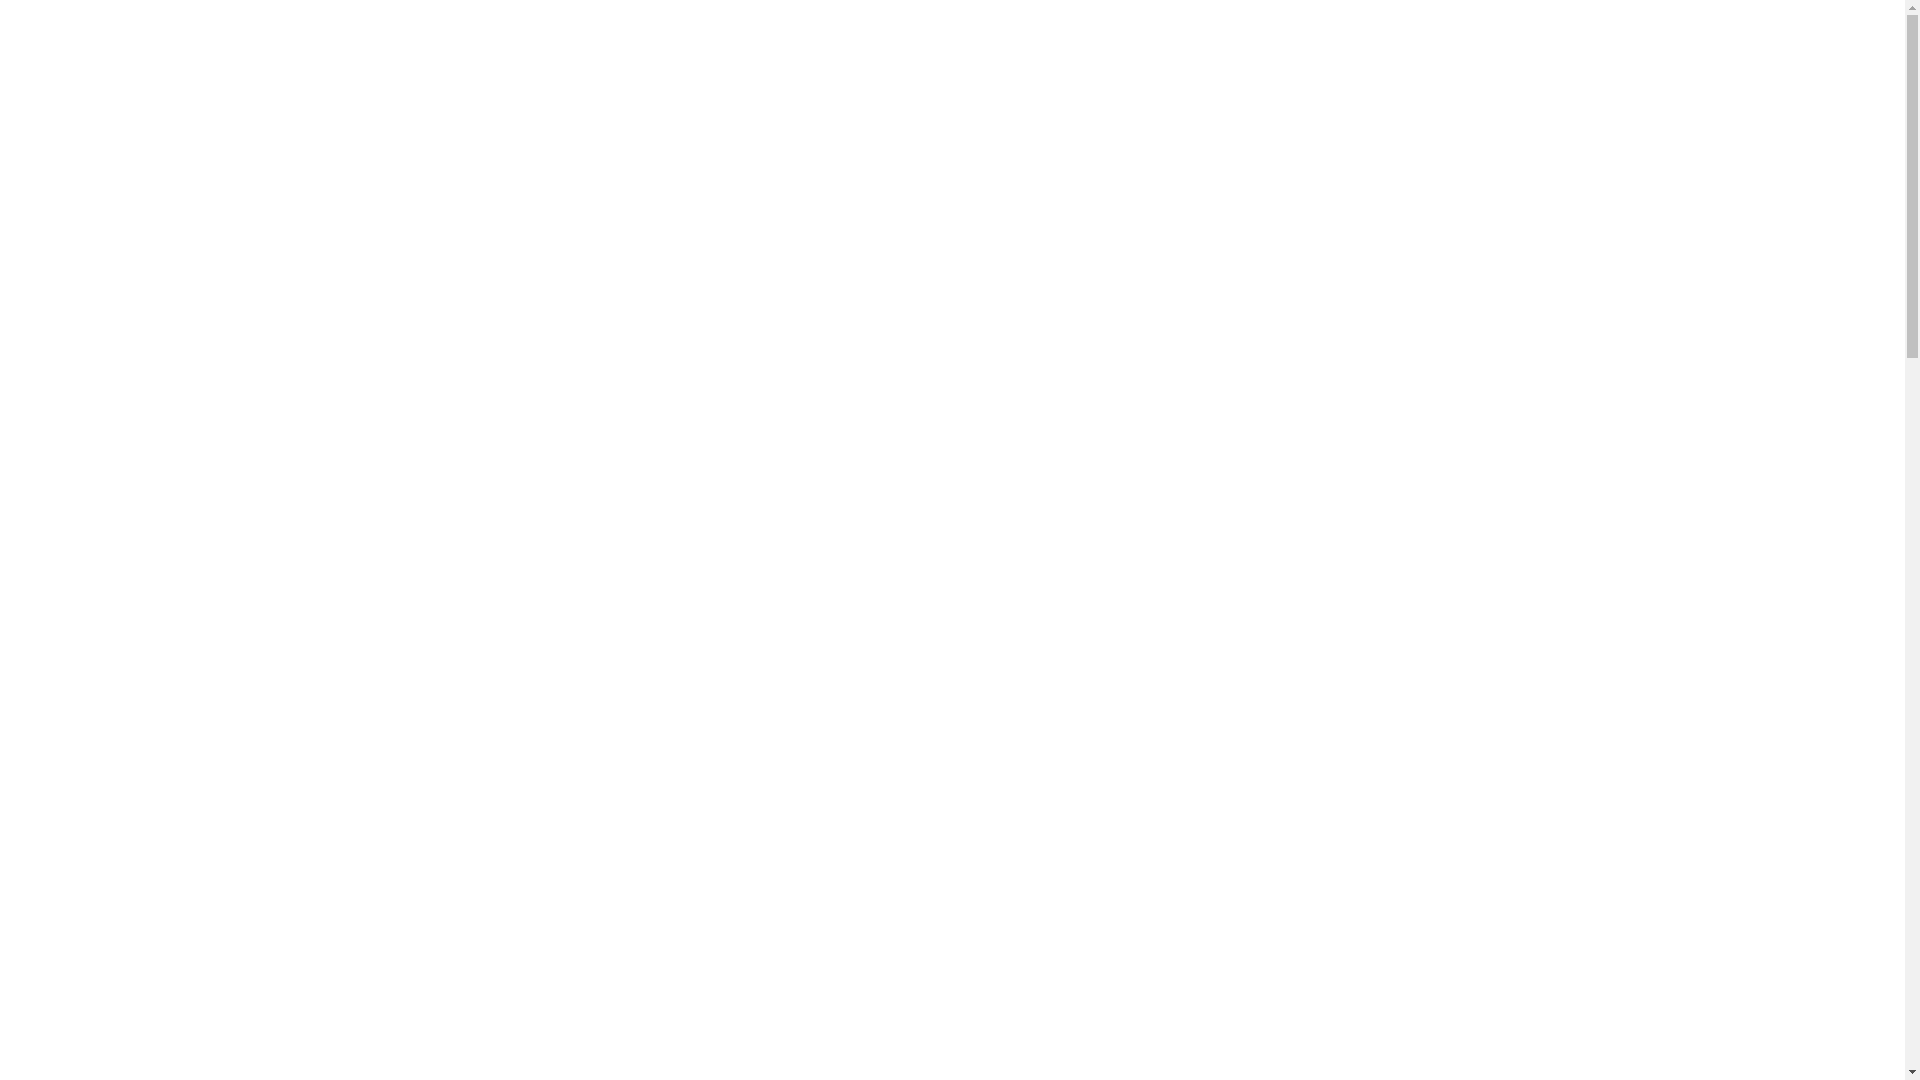 The image size is (1920, 1080). Describe the element at coordinates (131, 890) in the screenshot. I see `Bienenprodukte` at that location.